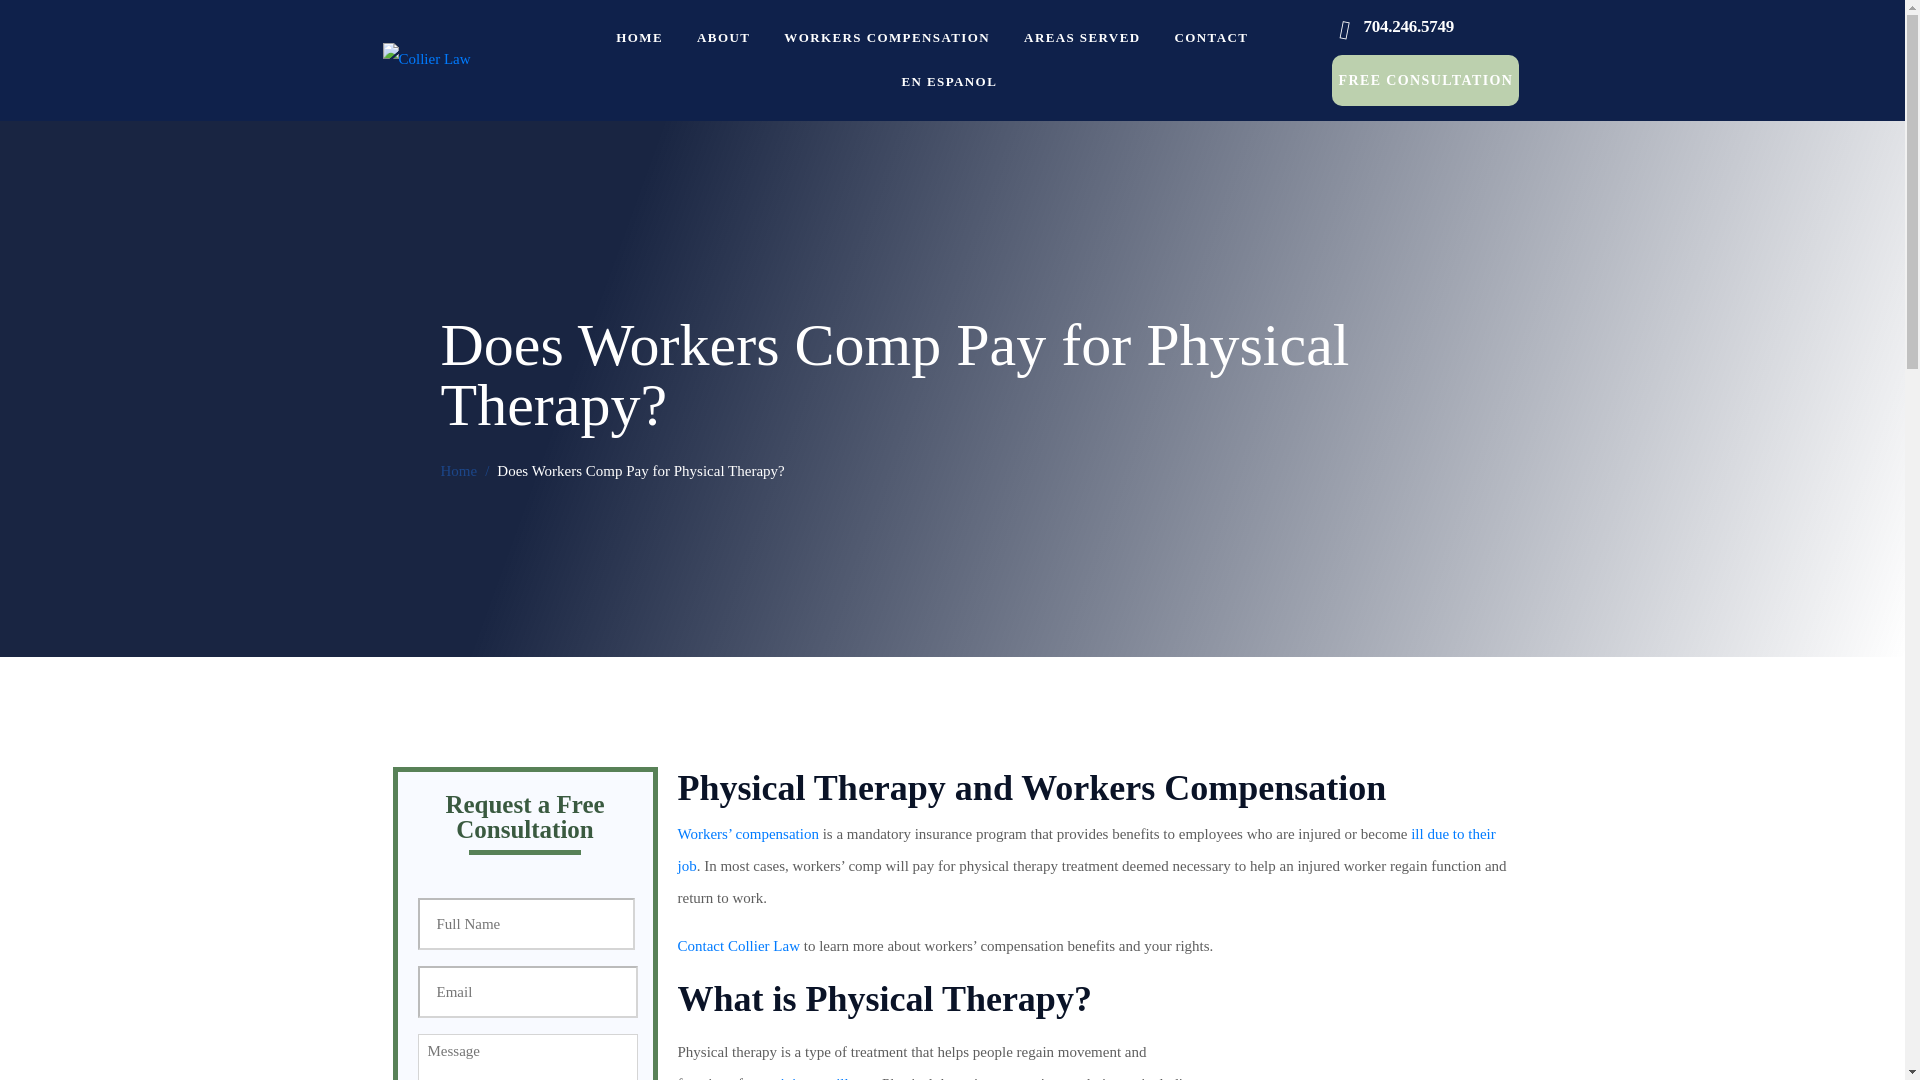  What do you see at coordinates (886, 36) in the screenshot?
I see `WORKERS COMPENSATION` at bounding box center [886, 36].